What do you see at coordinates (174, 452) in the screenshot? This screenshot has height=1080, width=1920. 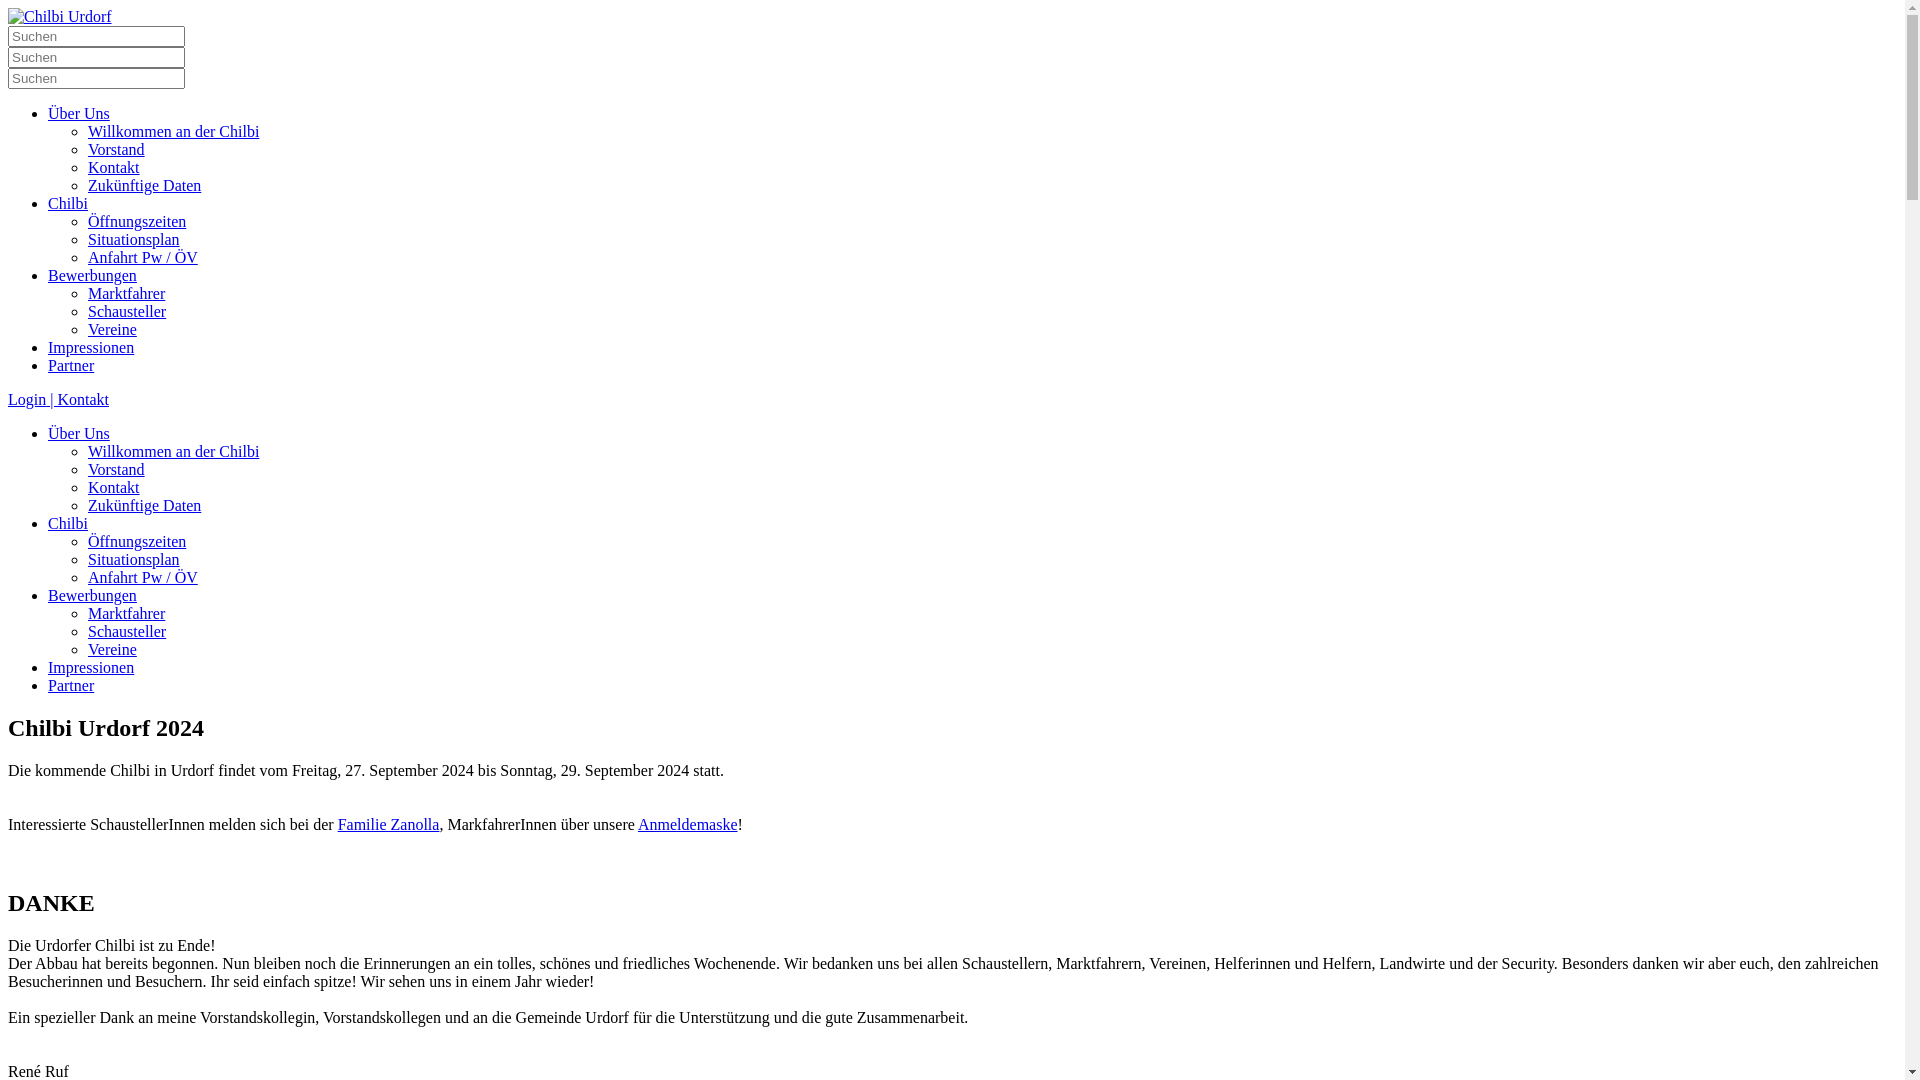 I see `Willkommen an der Chilbi` at bounding box center [174, 452].